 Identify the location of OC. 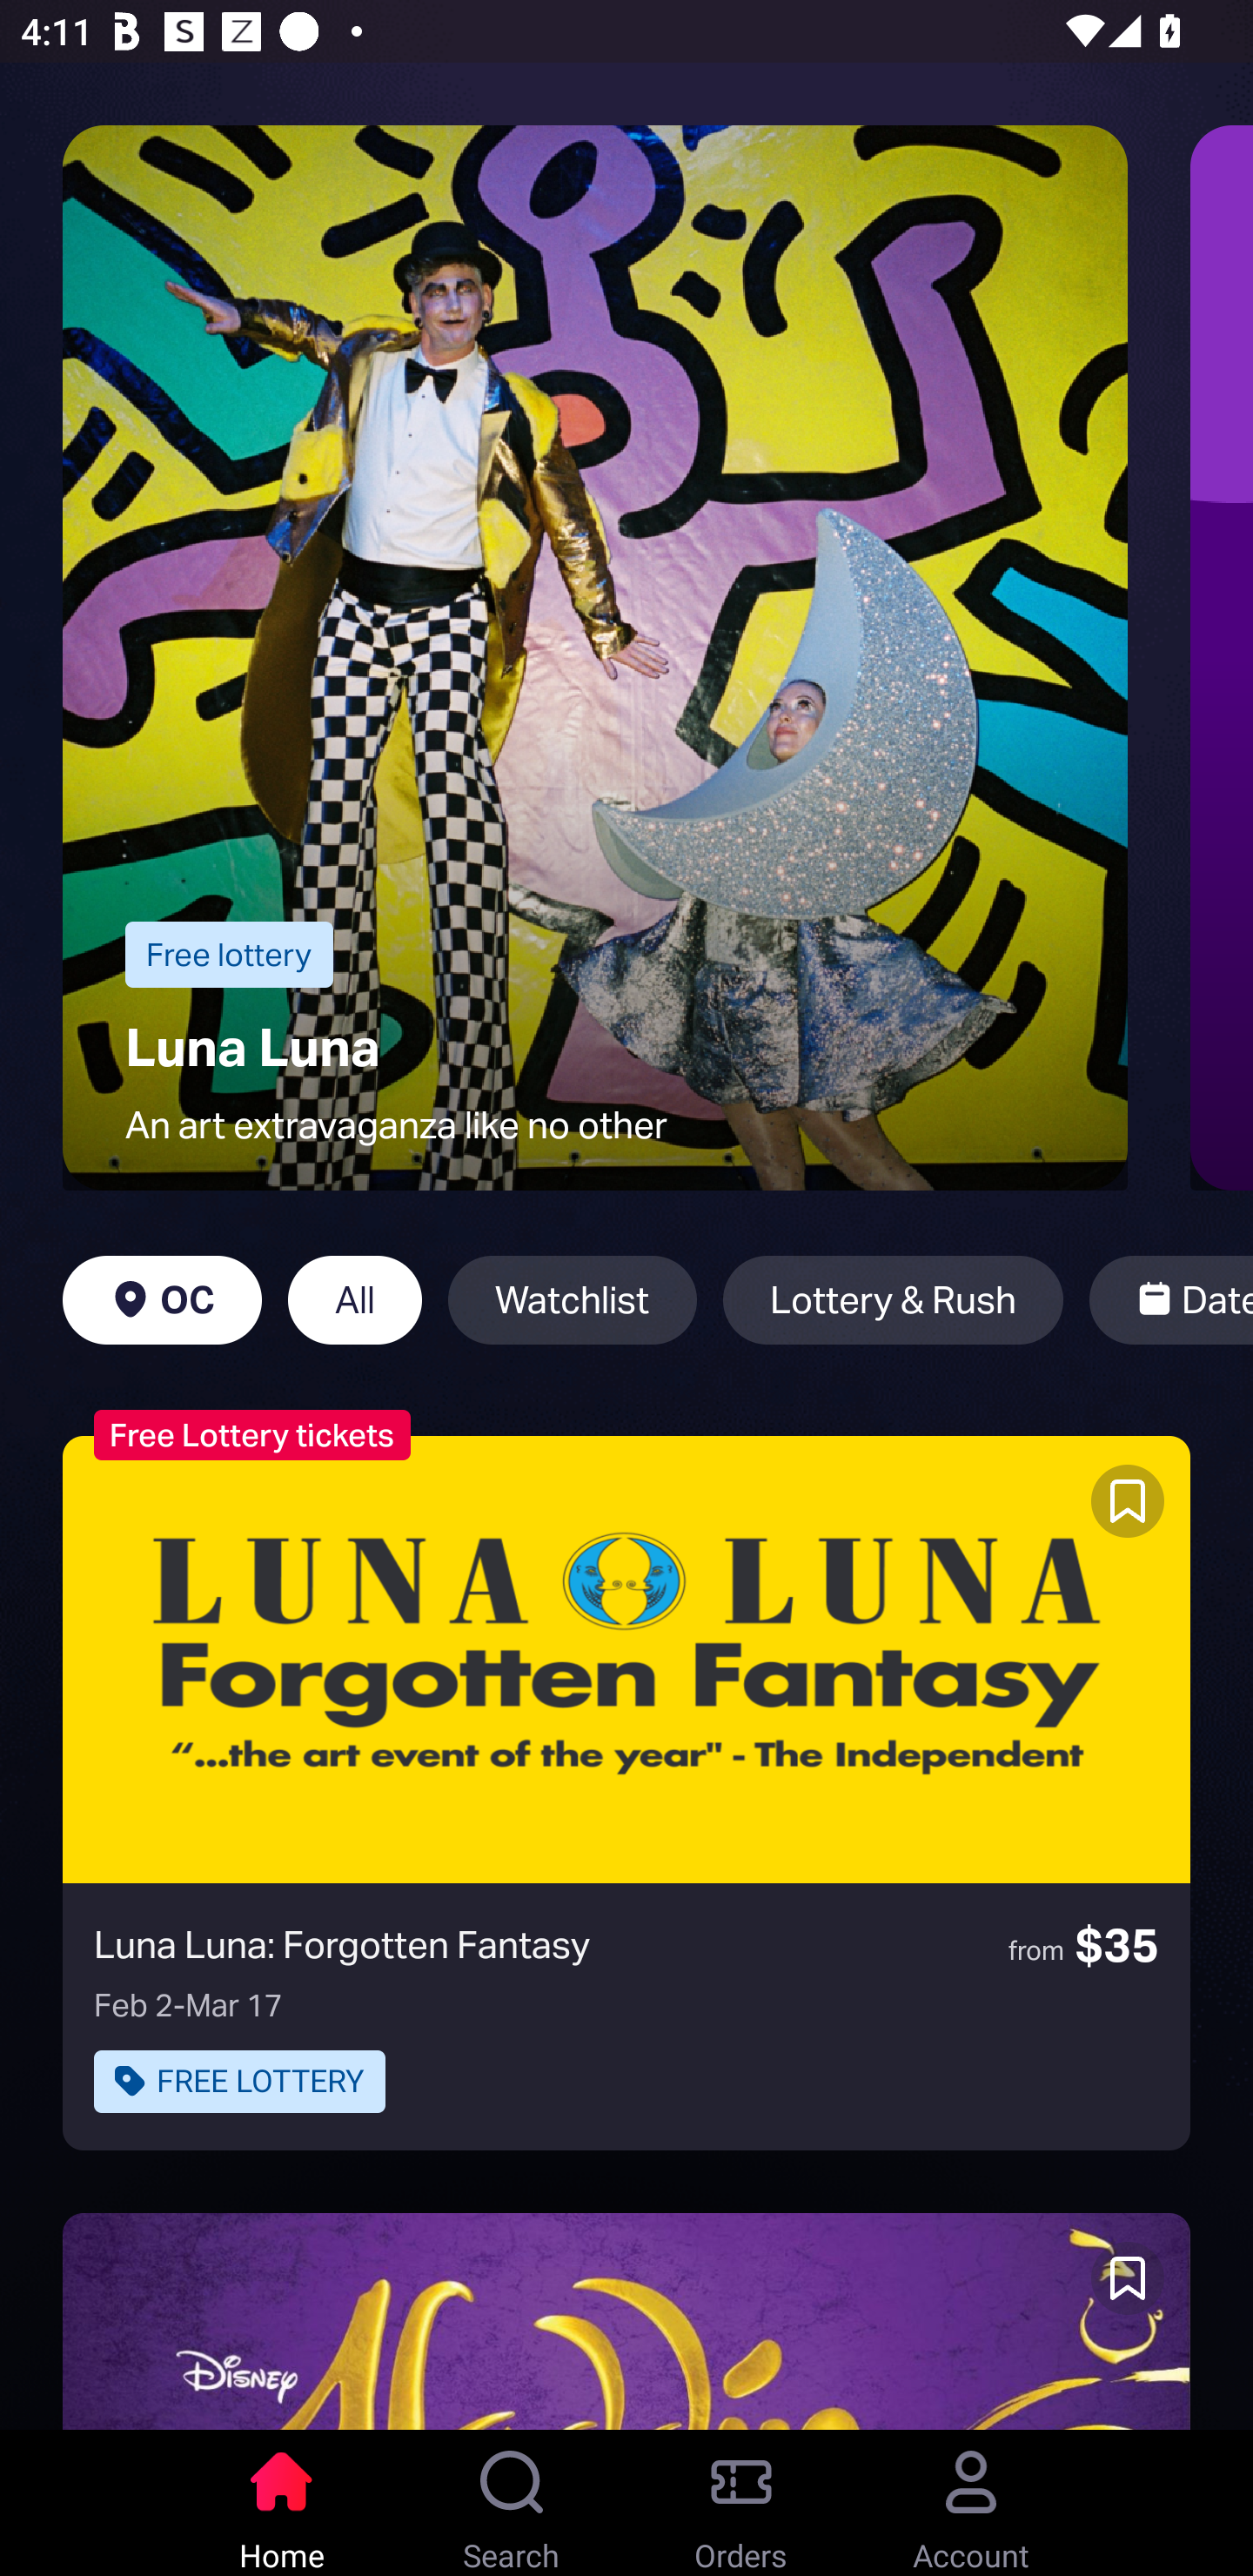
(162, 1300).